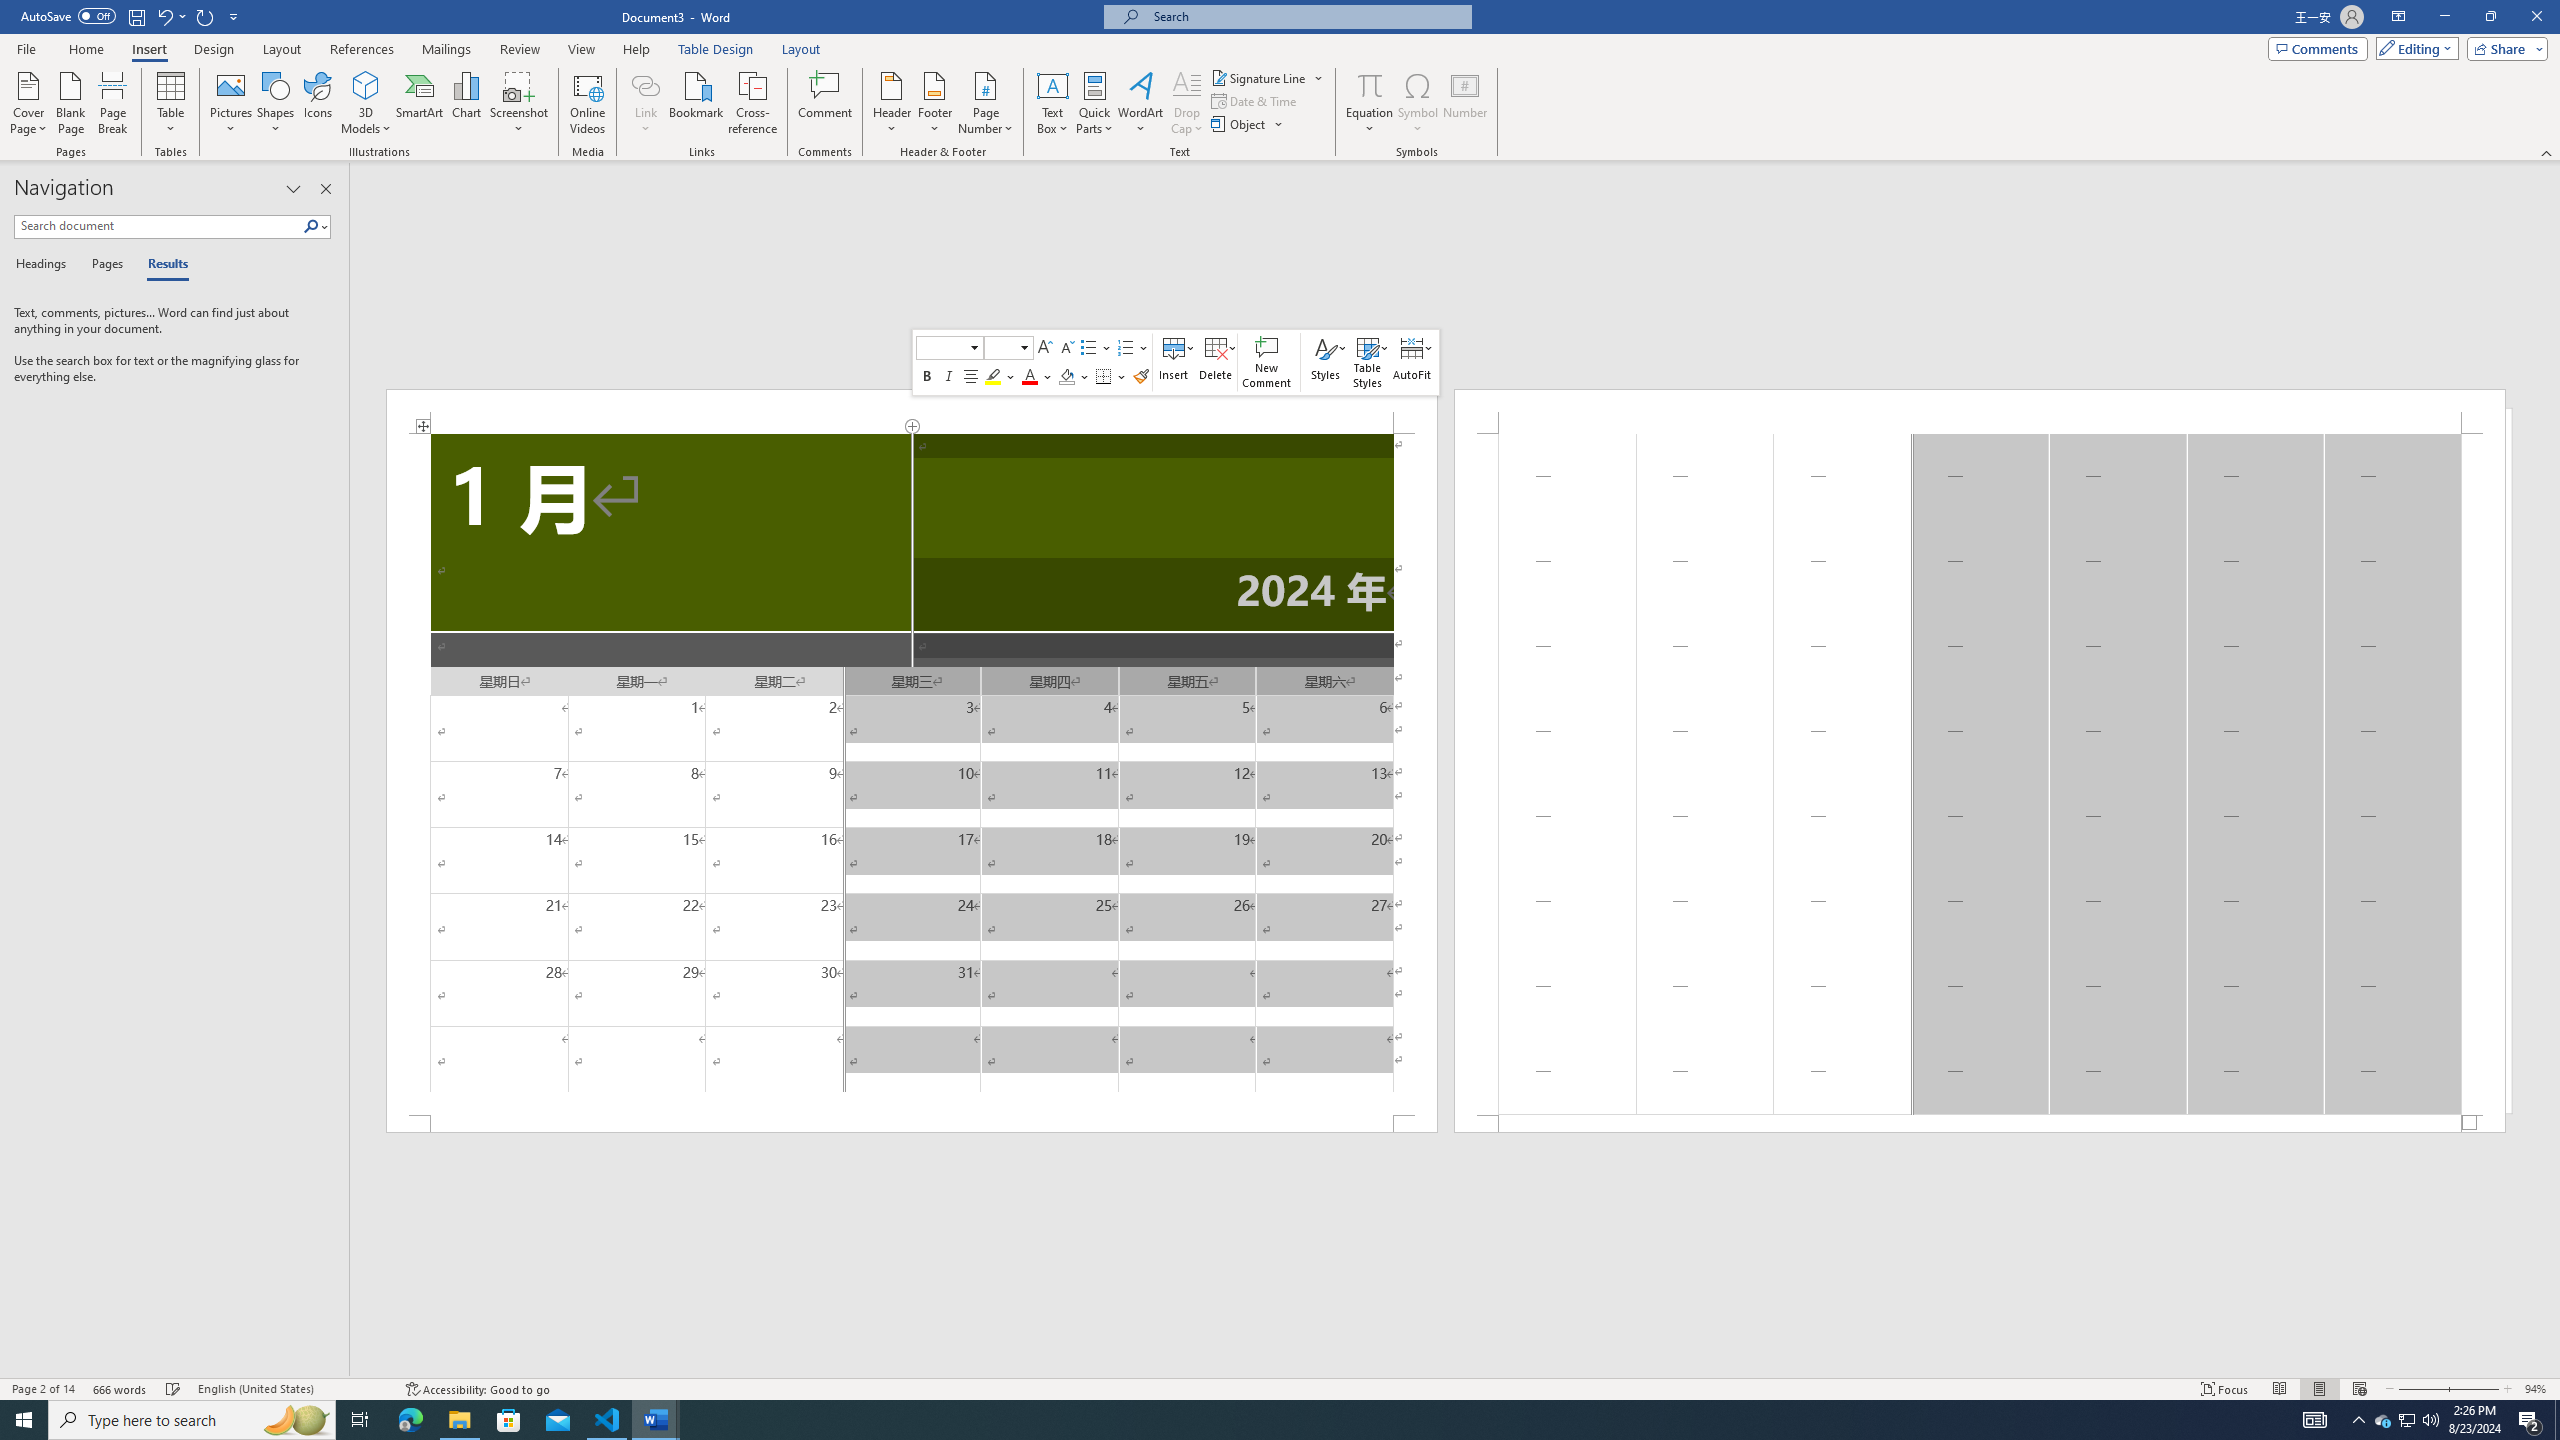 The image size is (2560, 1440). What do you see at coordinates (158, 226) in the screenshot?
I see `Search document` at bounding box center [158, 226].